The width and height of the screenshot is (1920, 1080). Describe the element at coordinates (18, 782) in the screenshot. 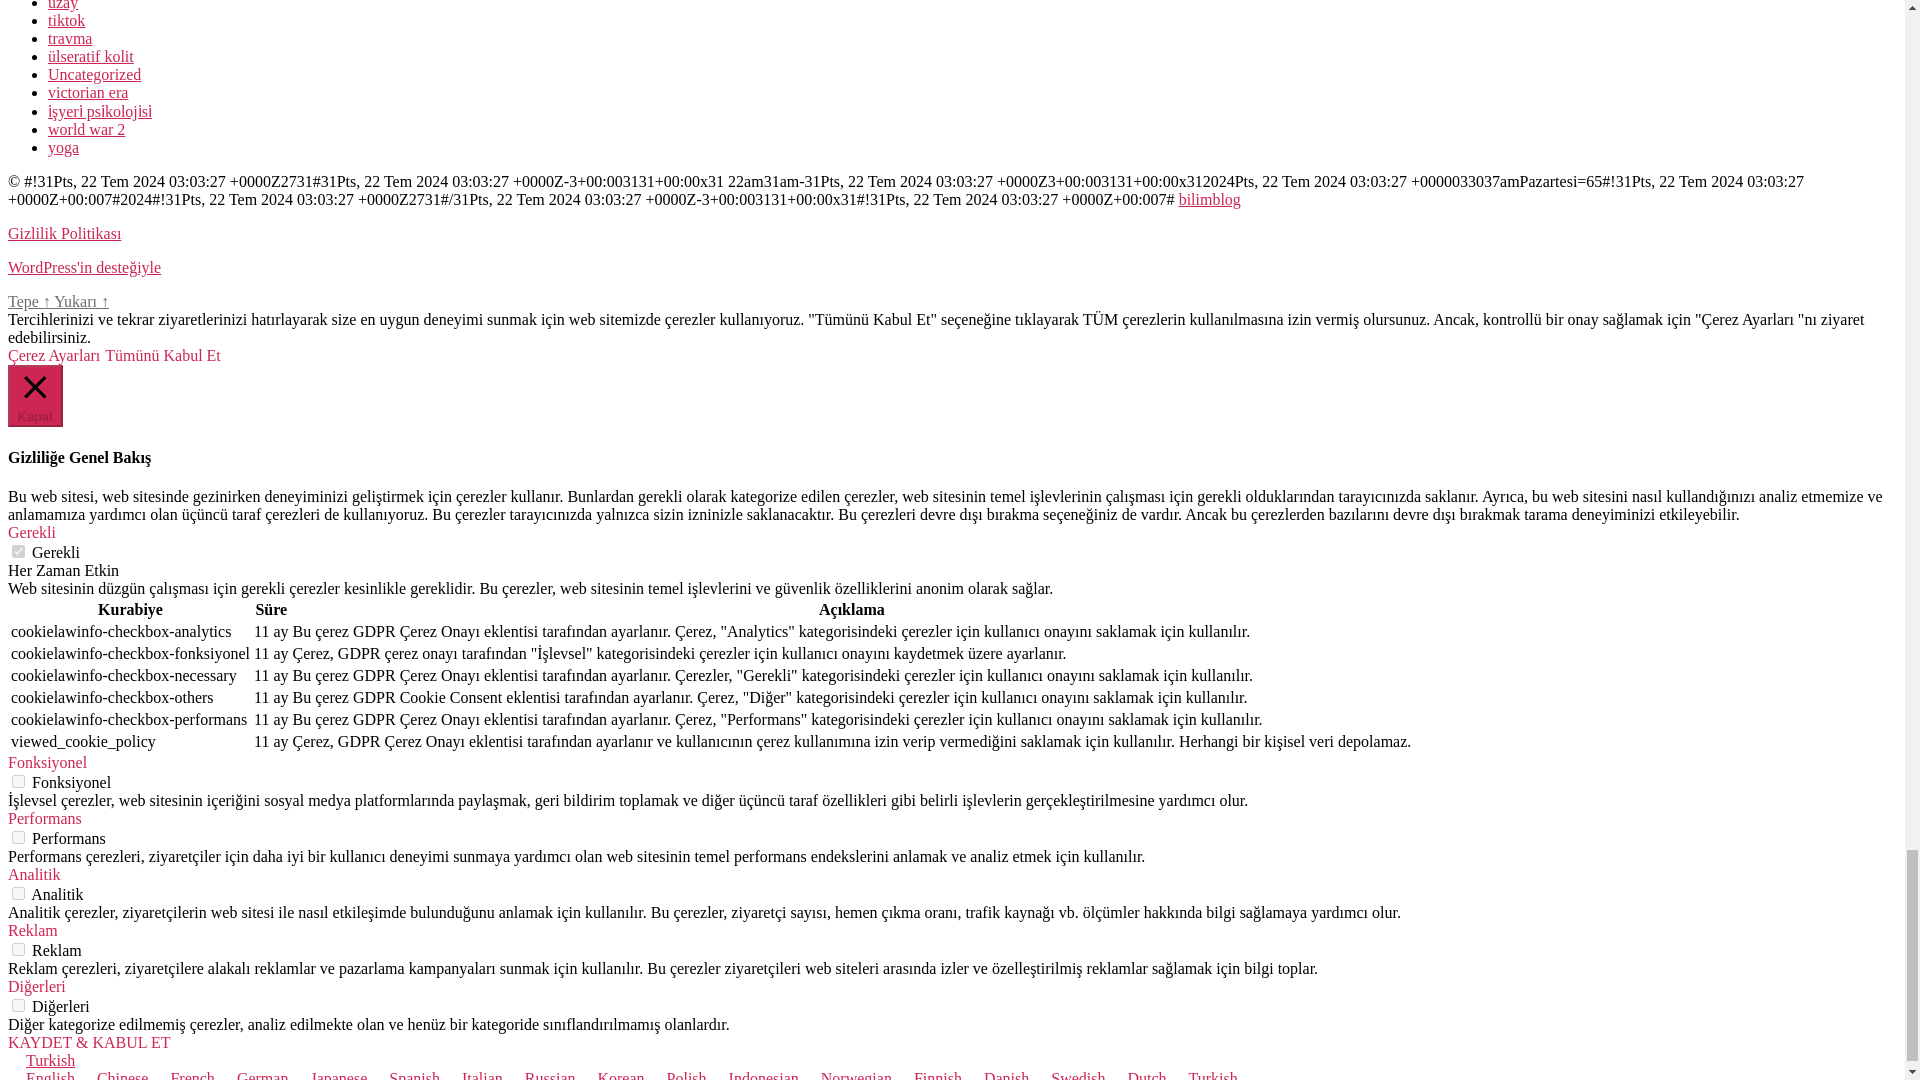

I see `on` at that location.